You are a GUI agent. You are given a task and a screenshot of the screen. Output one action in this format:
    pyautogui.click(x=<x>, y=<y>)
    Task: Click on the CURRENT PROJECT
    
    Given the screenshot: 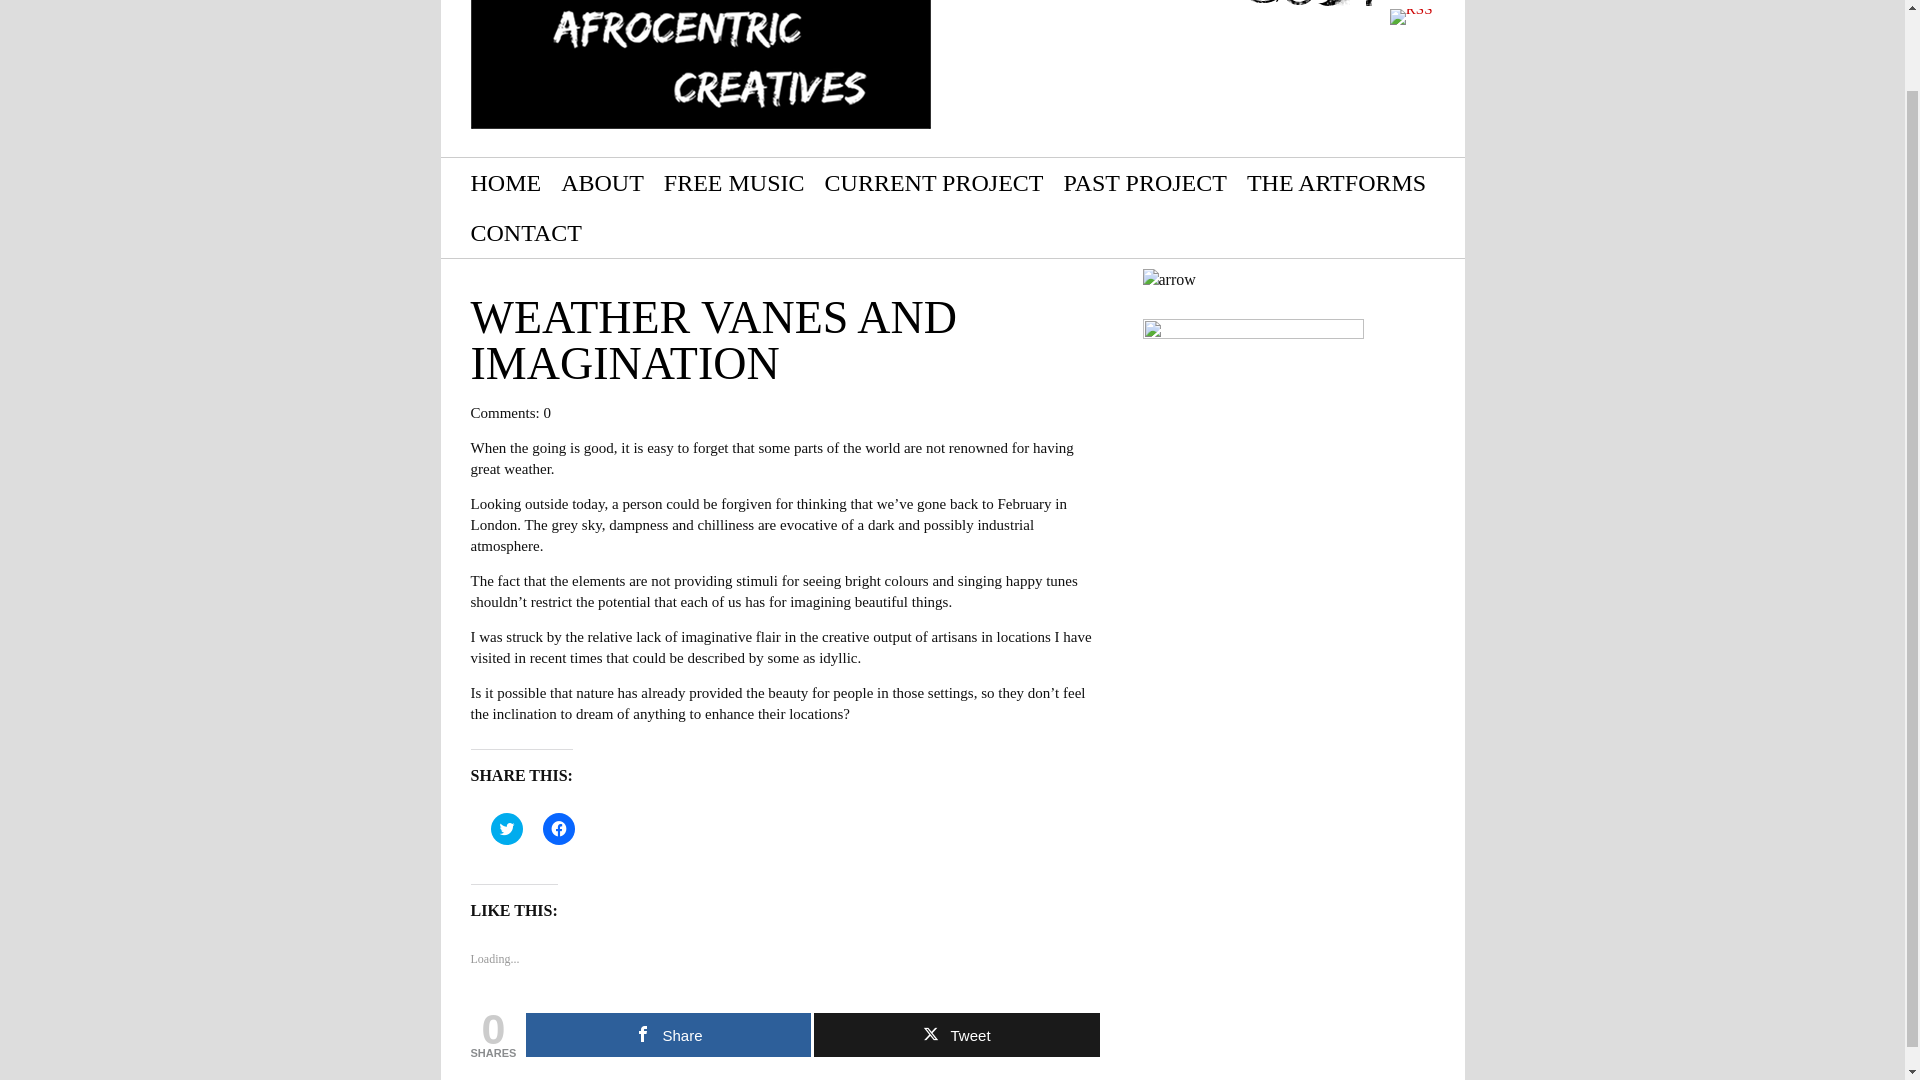 What is the action you would take?
    pyautogui.click(x=934, y=182)
    